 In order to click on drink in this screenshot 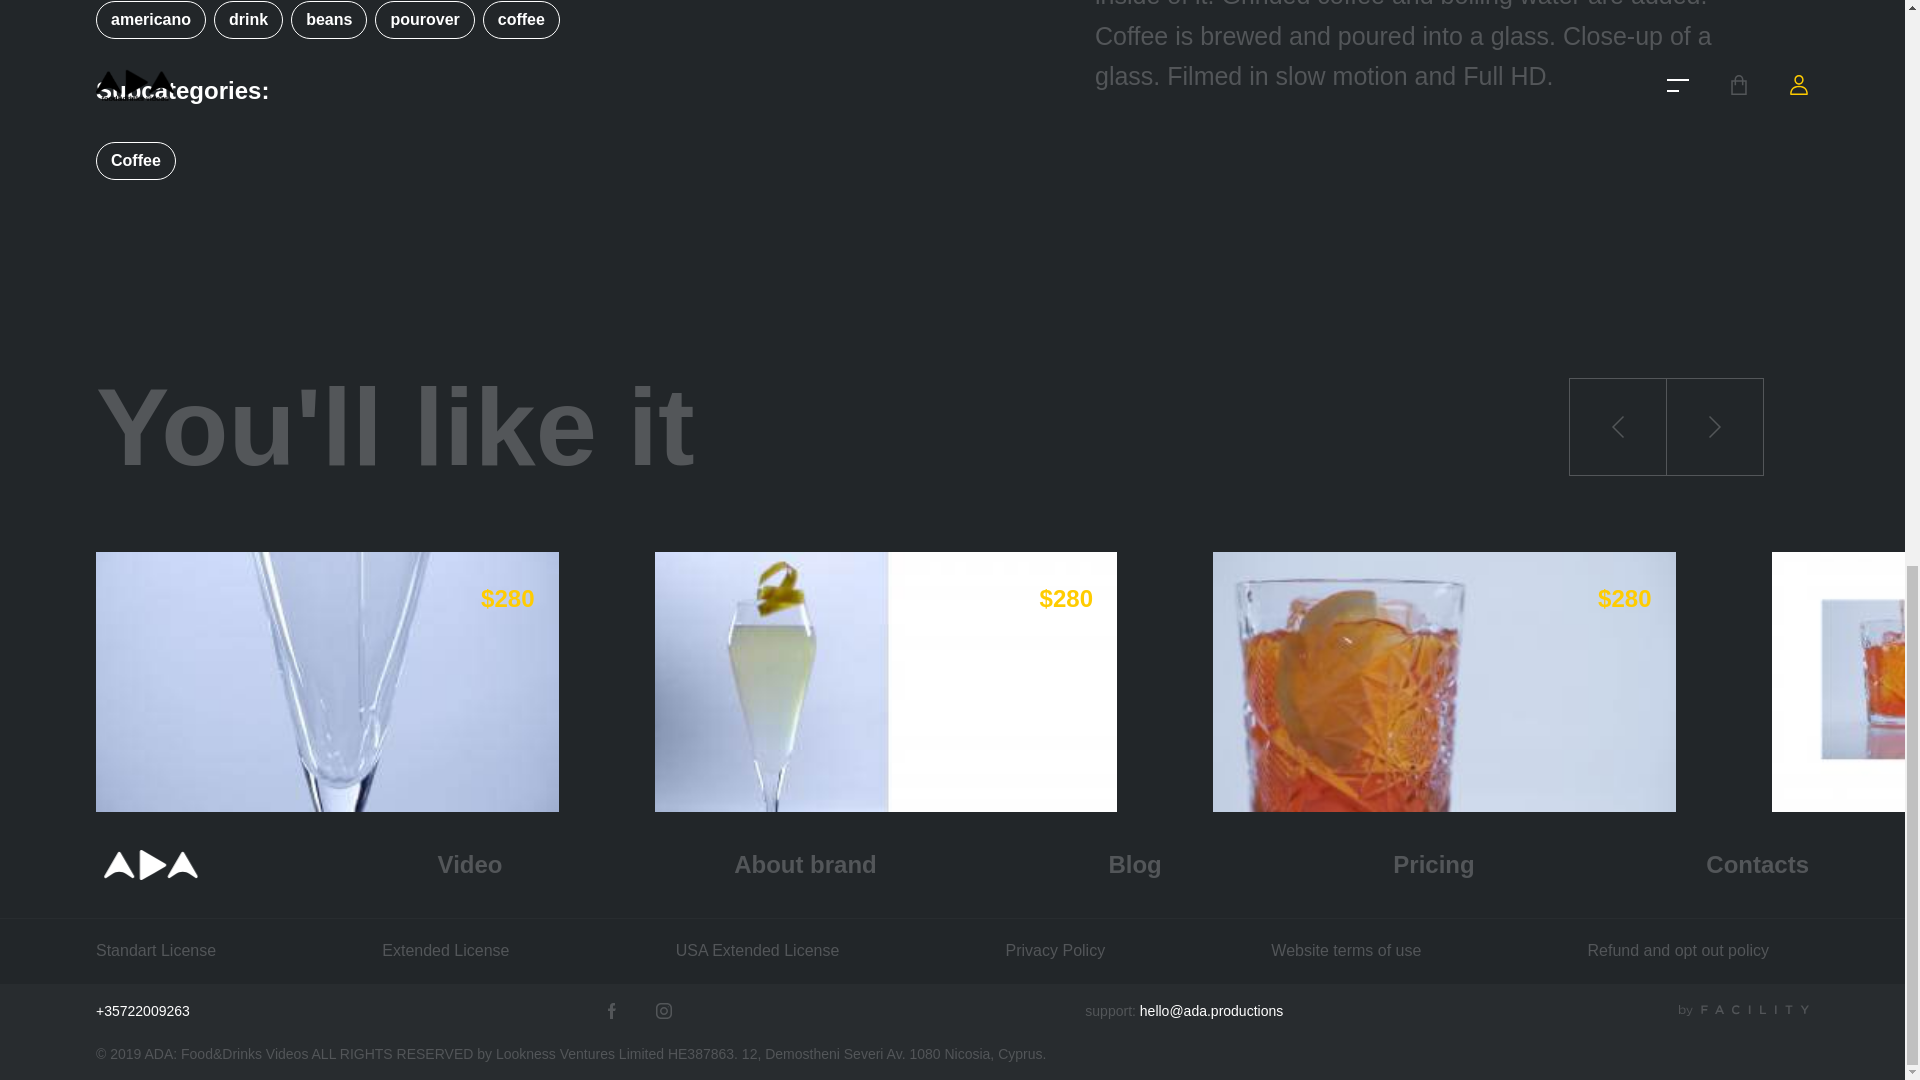, I will do `click(248, 20)`.